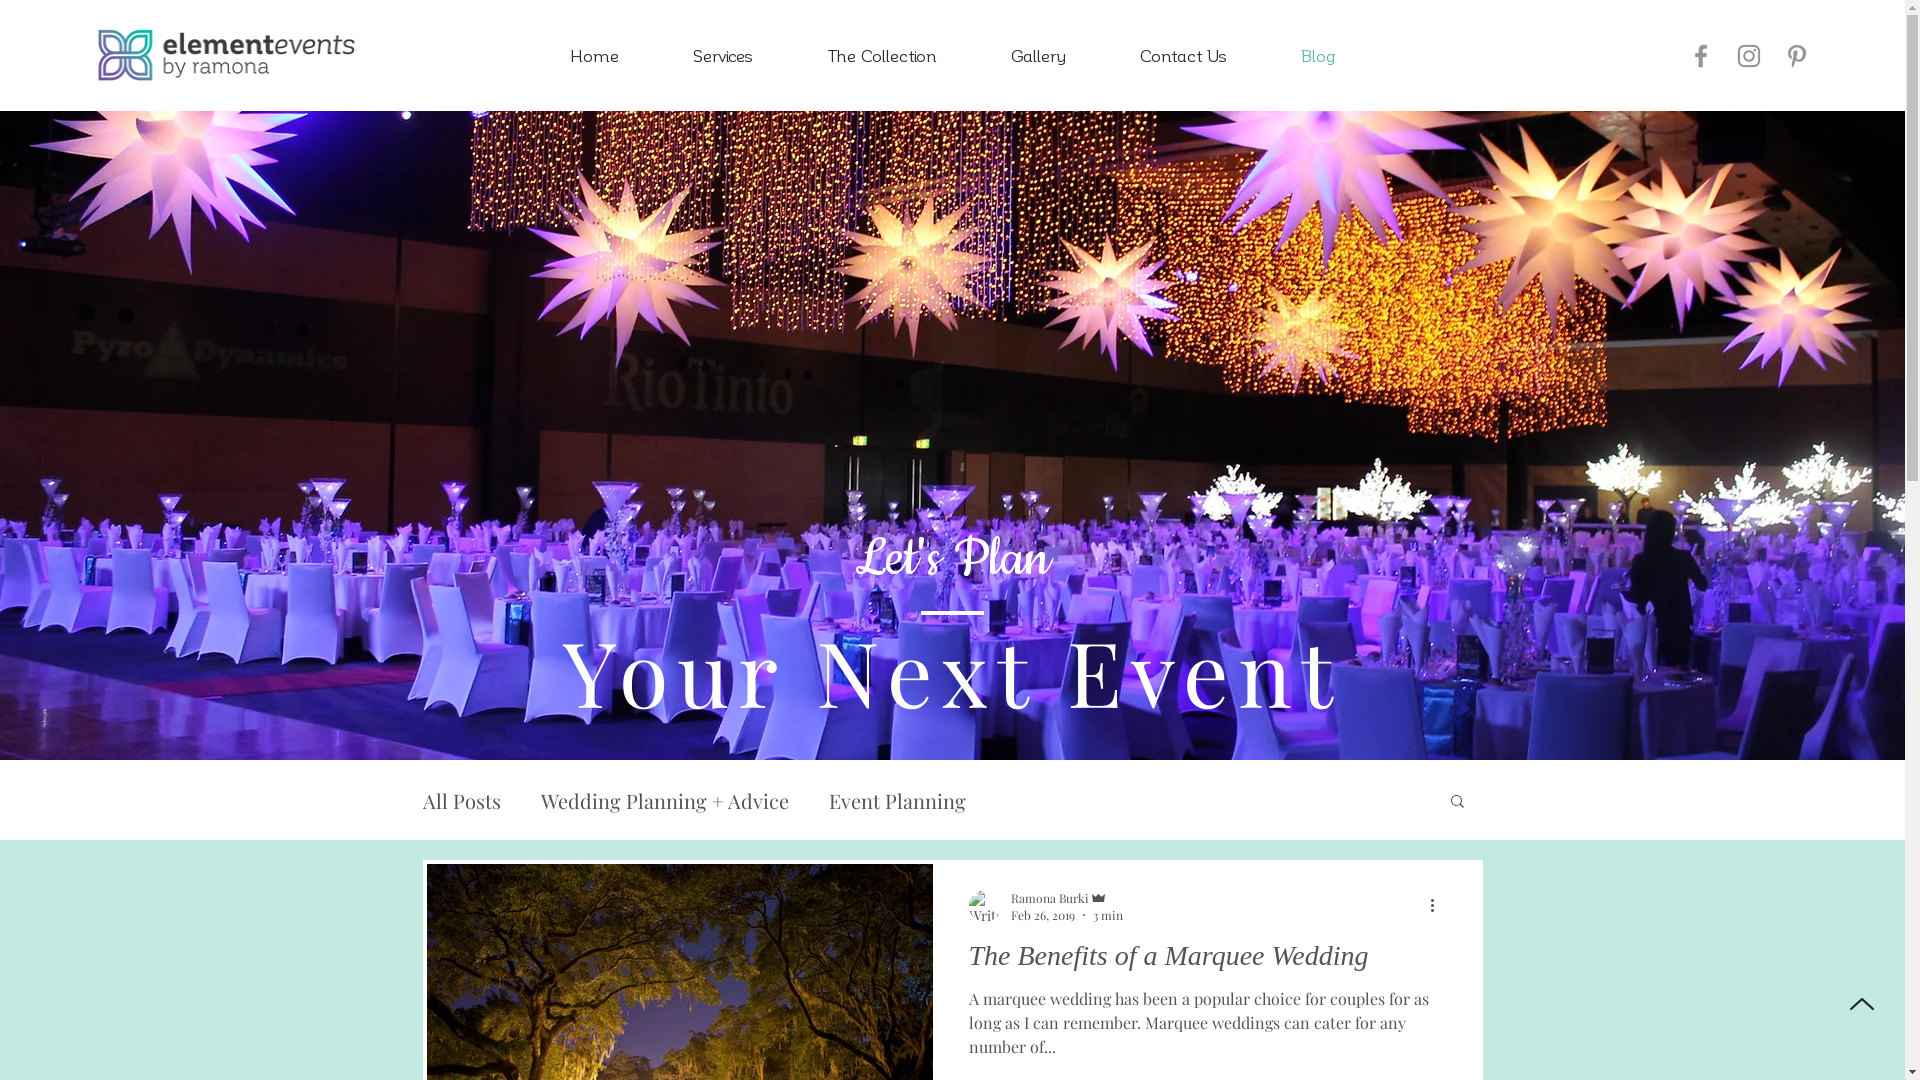 This screenshot has width=1920, height=1080. Describe the element at coordinates (1205, 961) in the screenshot. I see `The Benefits of a Marquee Wedding` at that location.